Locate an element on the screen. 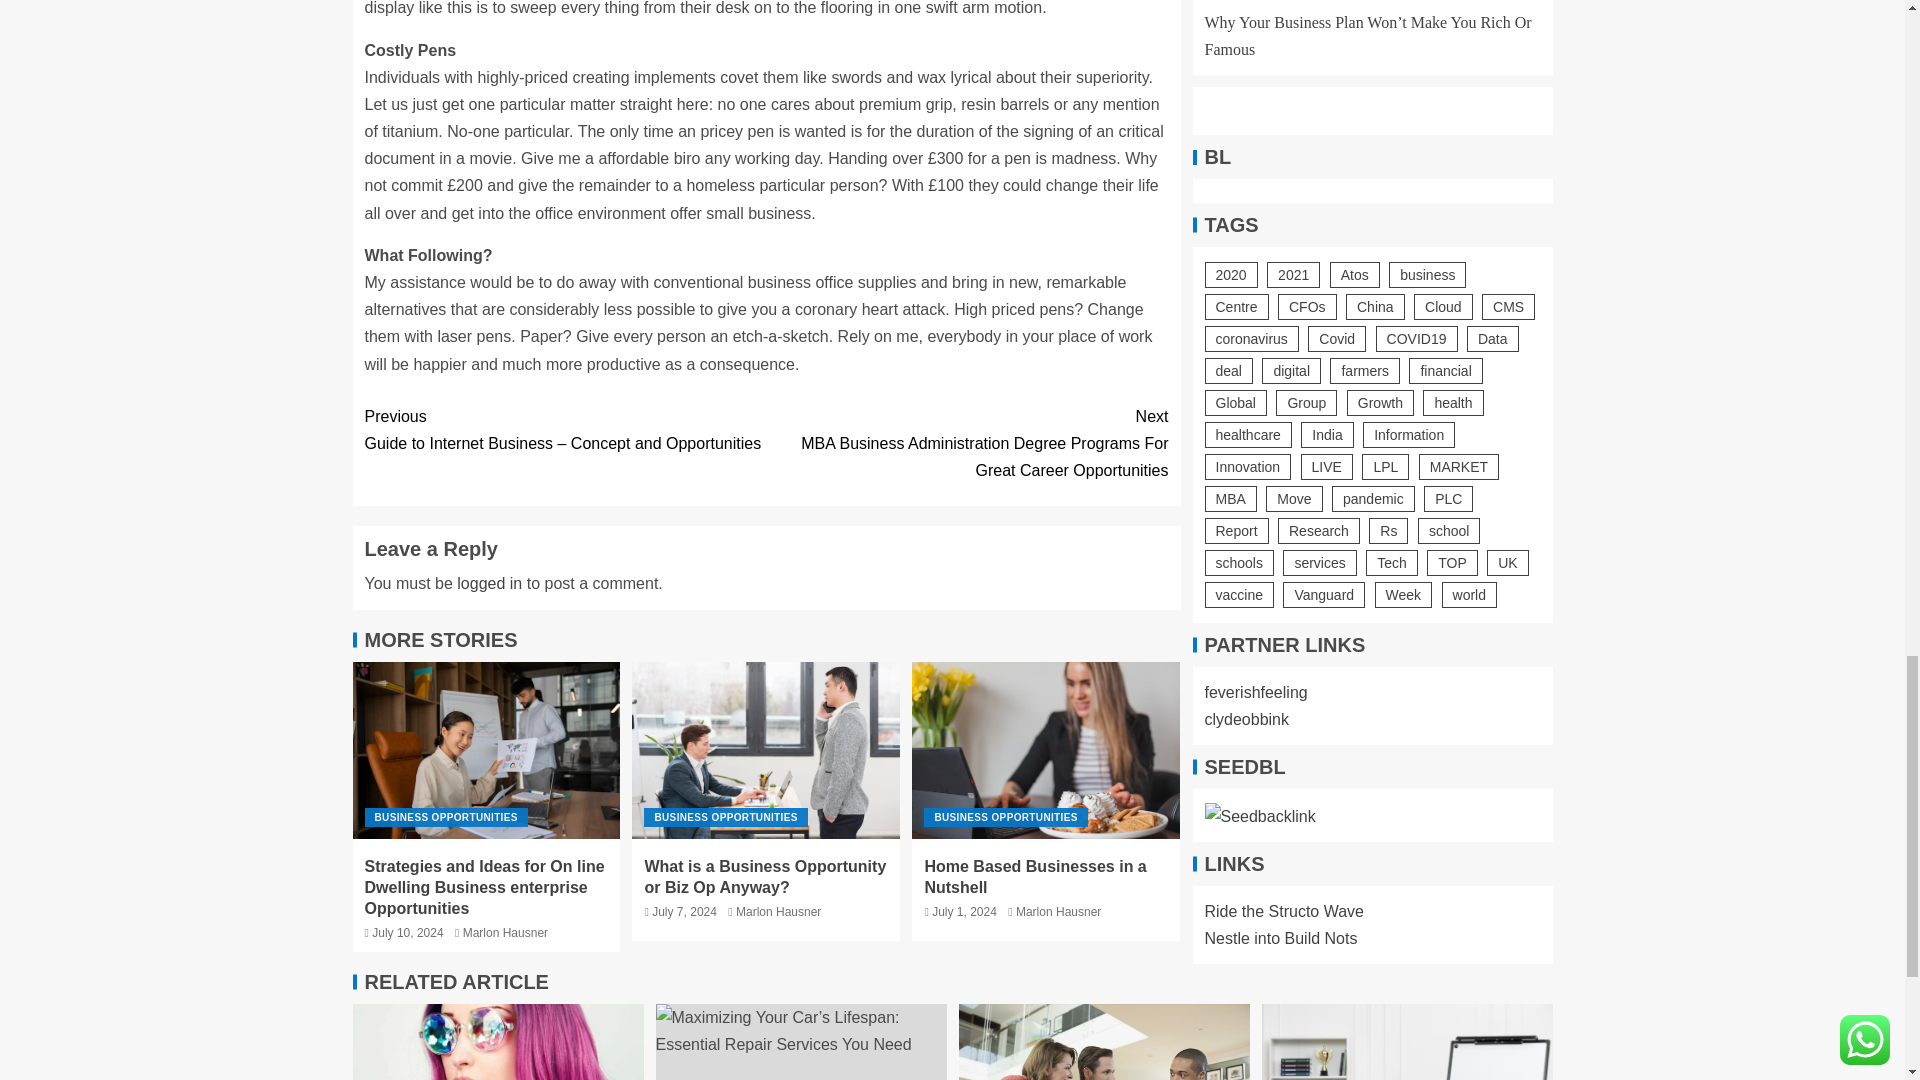  BUSINESS OPPORTUNITIES is located at coordinates (1004, 817).